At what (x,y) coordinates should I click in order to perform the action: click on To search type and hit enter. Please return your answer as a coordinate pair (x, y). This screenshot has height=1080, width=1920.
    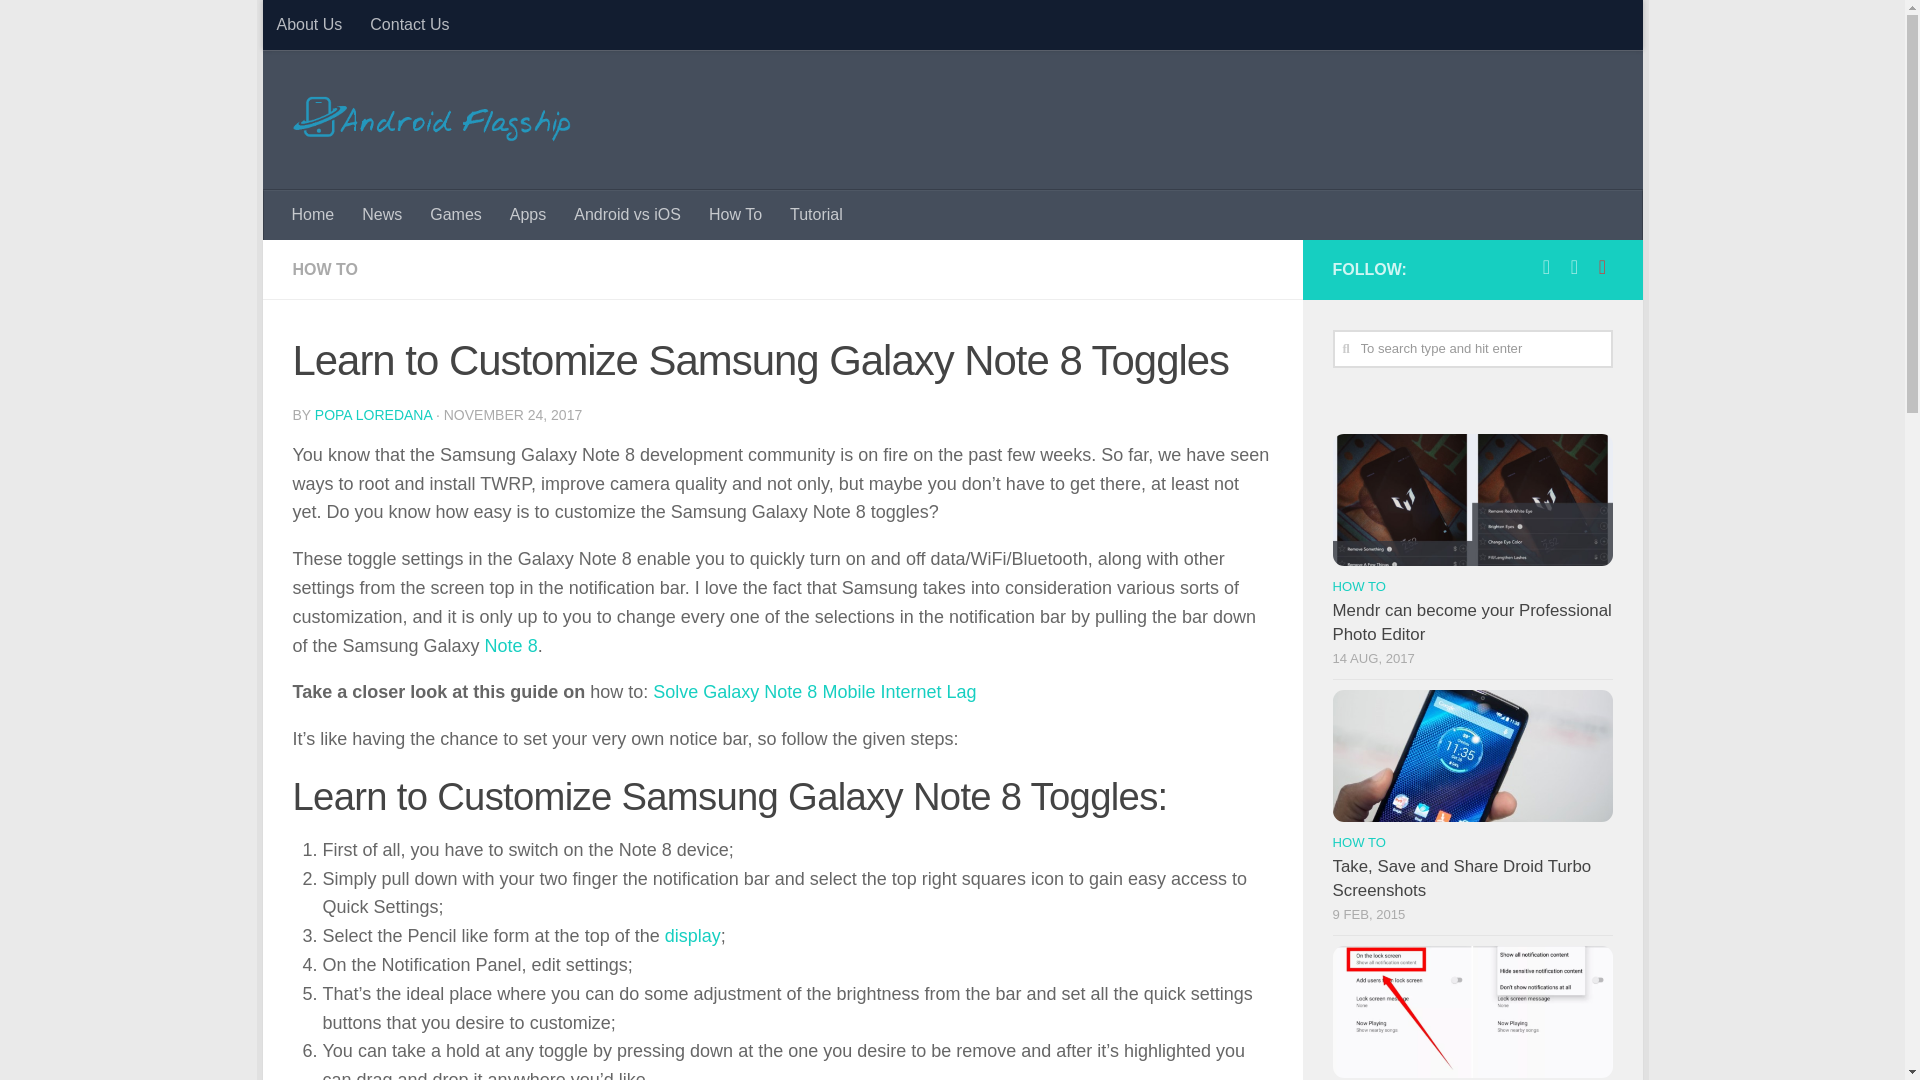
    Looking at the image, I should click on (1472, 349).